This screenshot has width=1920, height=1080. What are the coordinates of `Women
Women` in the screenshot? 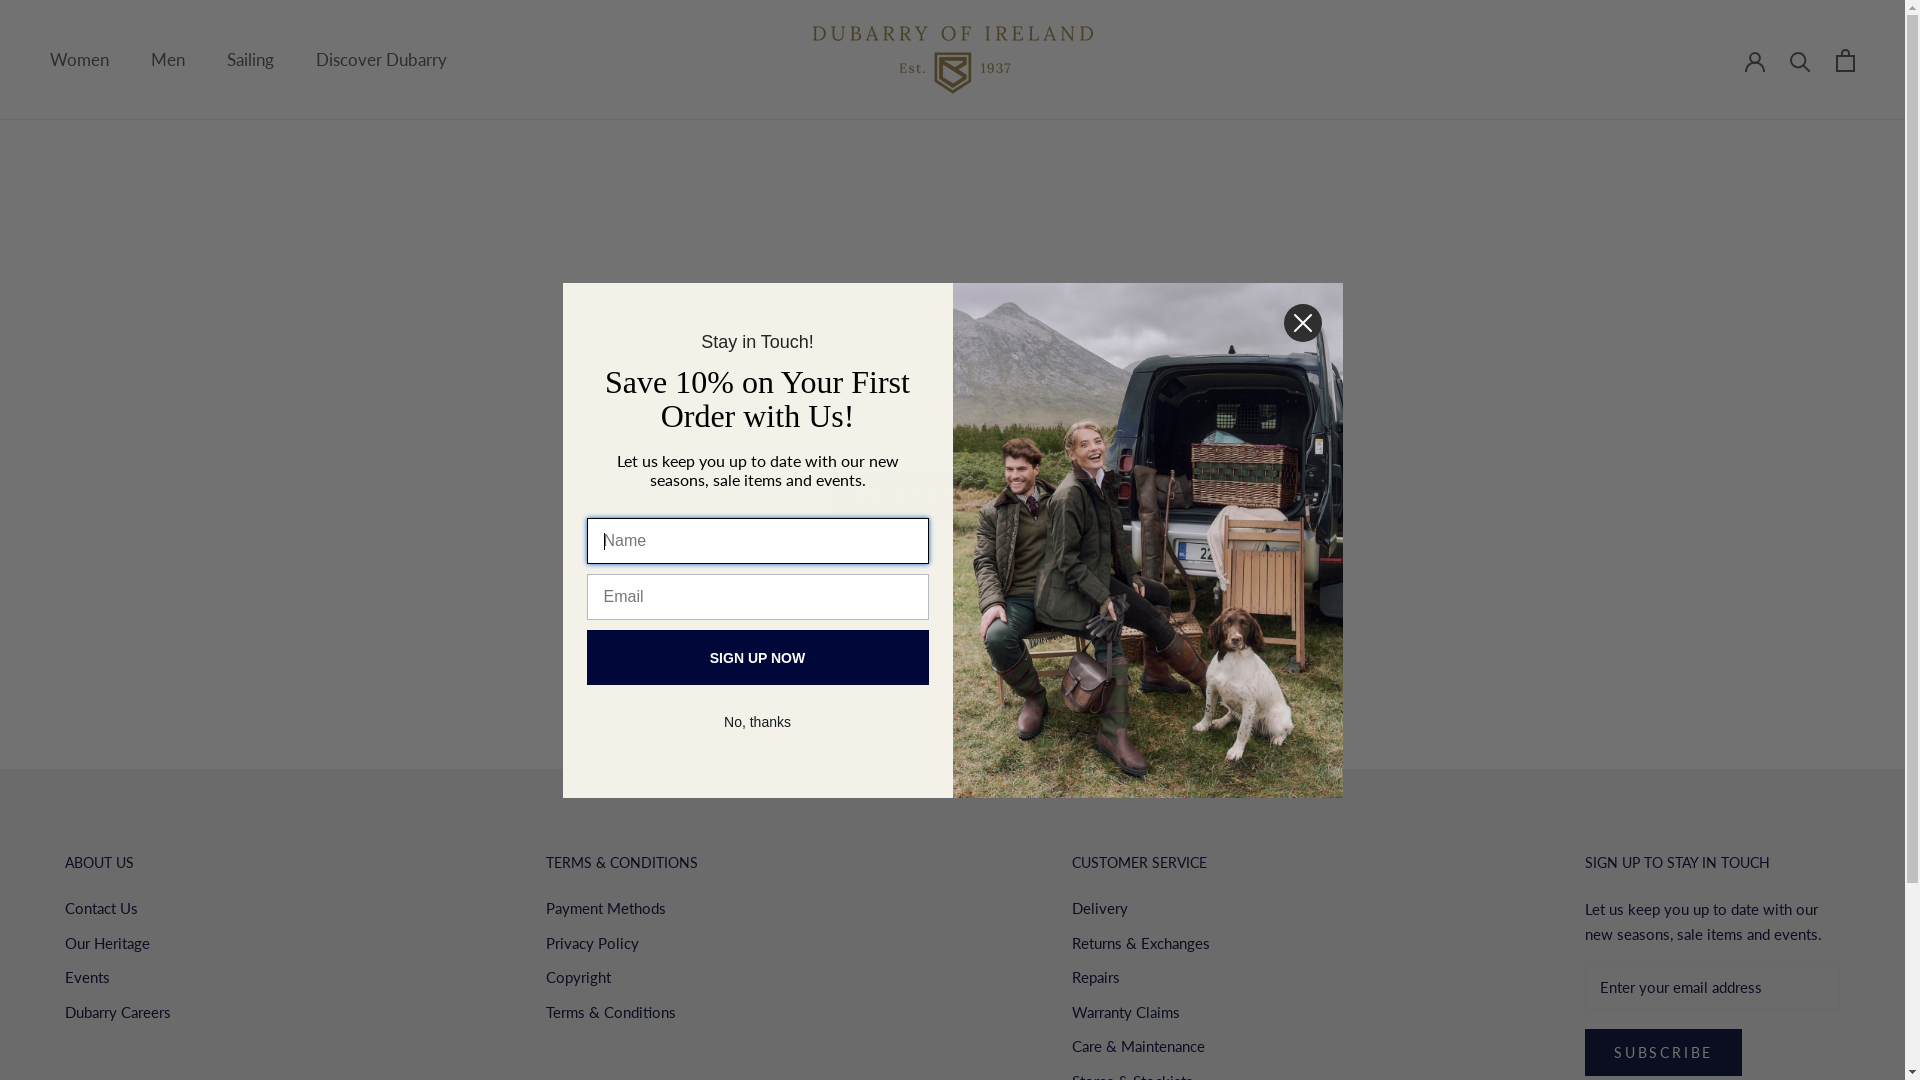 It's located at (80, 60).